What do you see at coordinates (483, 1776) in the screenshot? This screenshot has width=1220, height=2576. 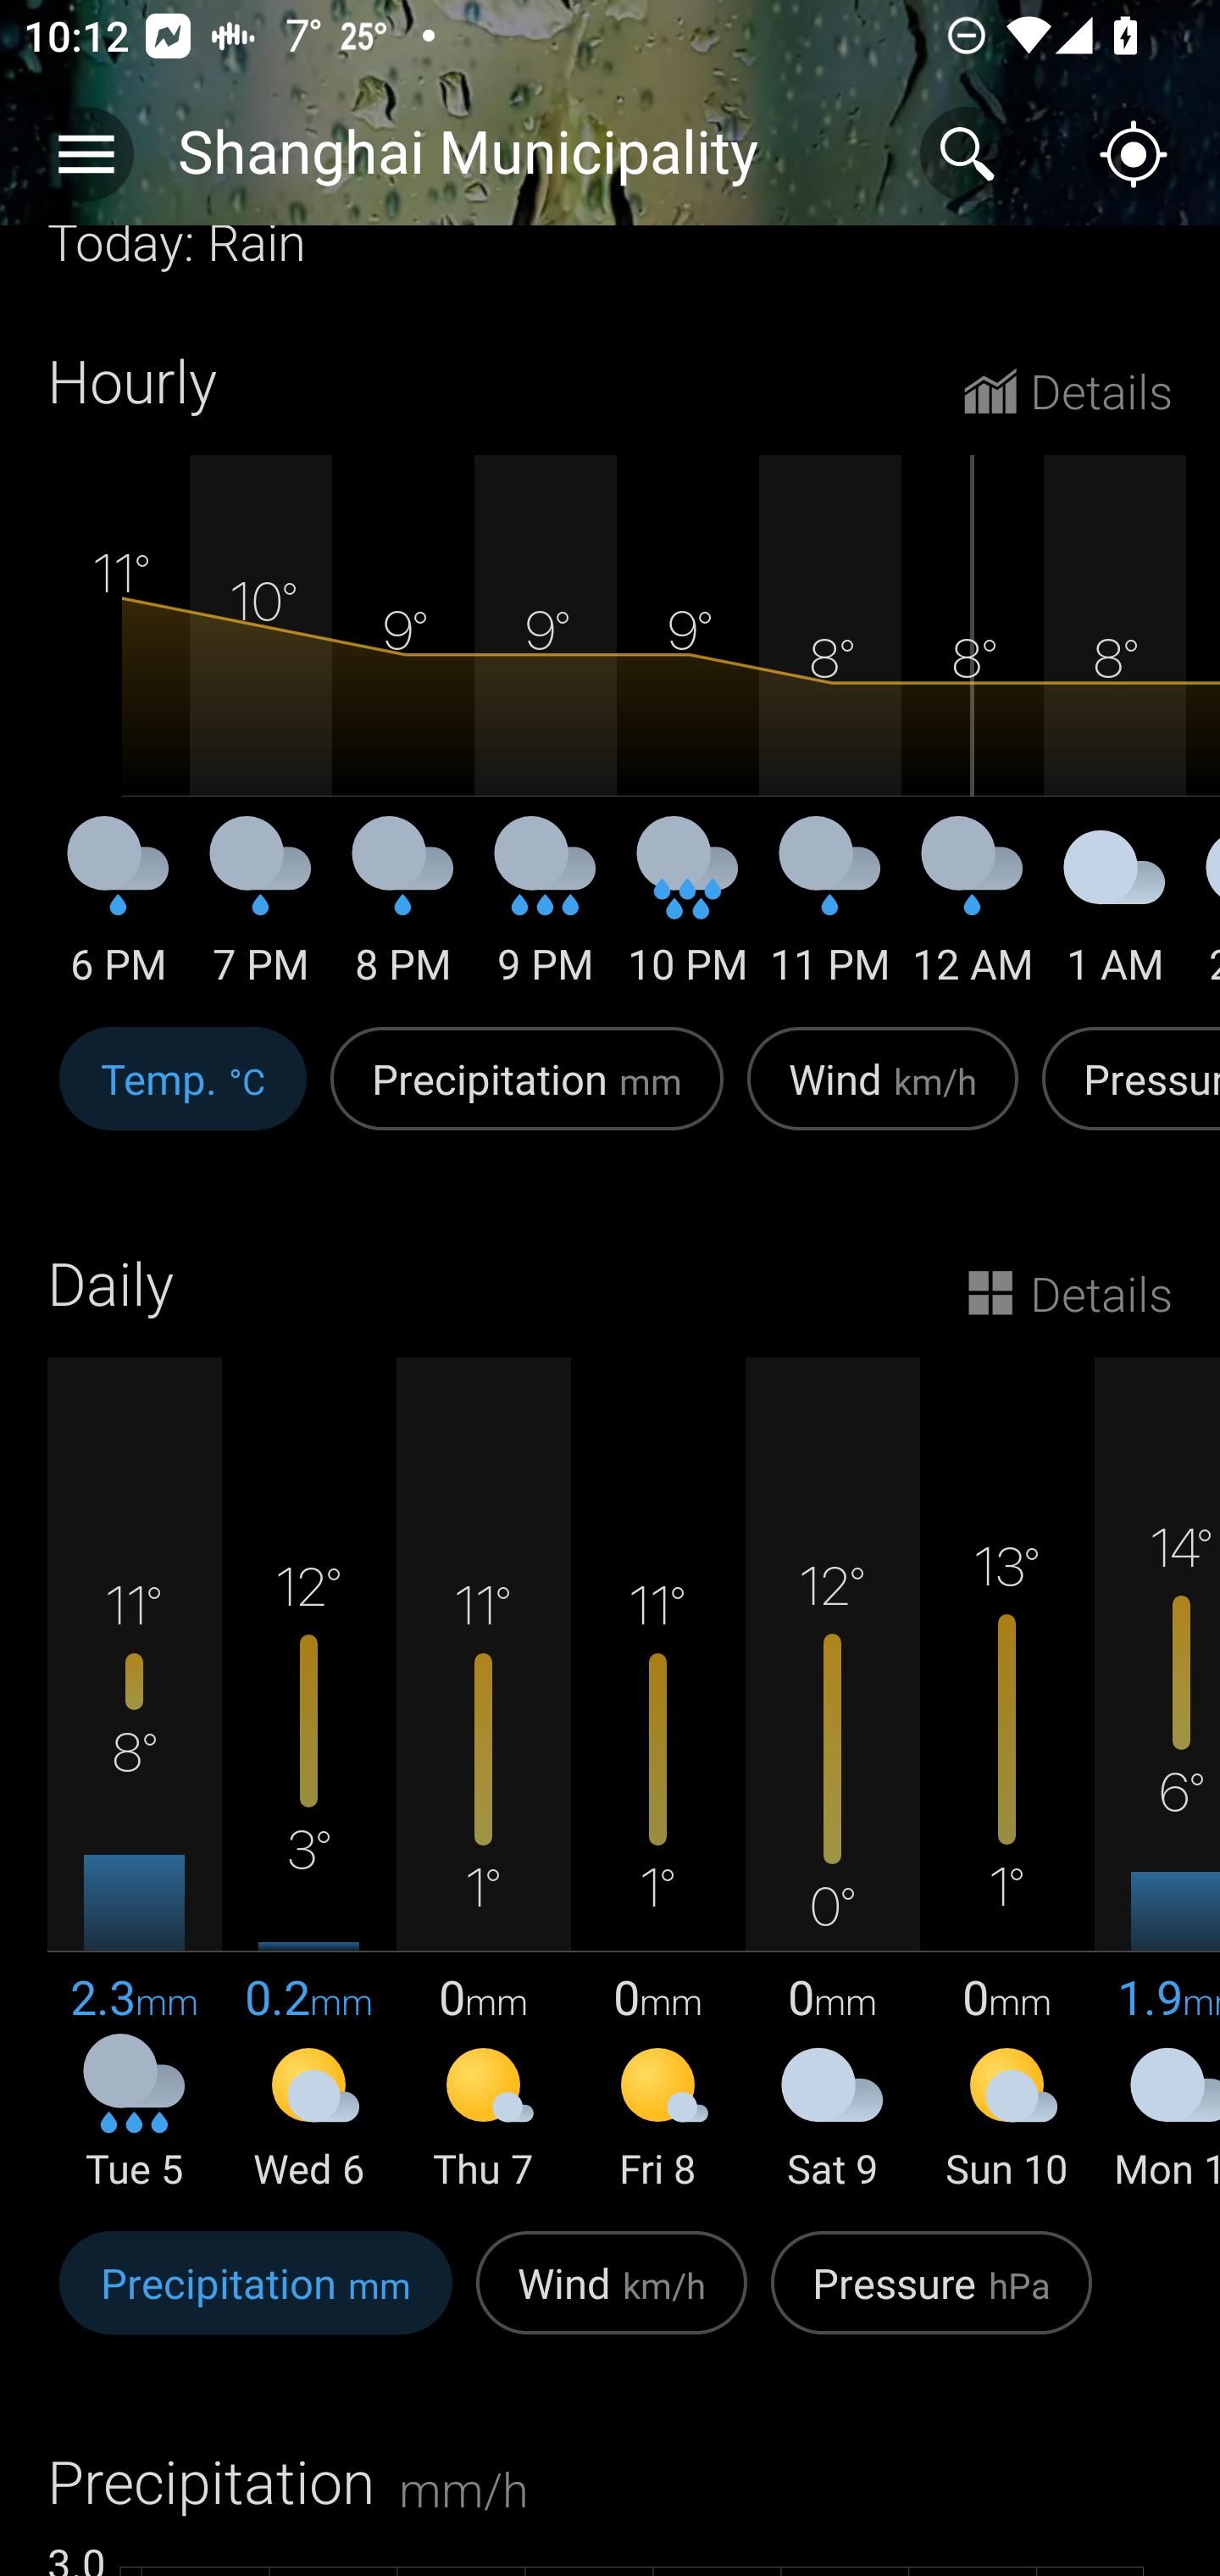 I see `11° 1° 0 mm Thu 7` at bounding box center [483, 1776].